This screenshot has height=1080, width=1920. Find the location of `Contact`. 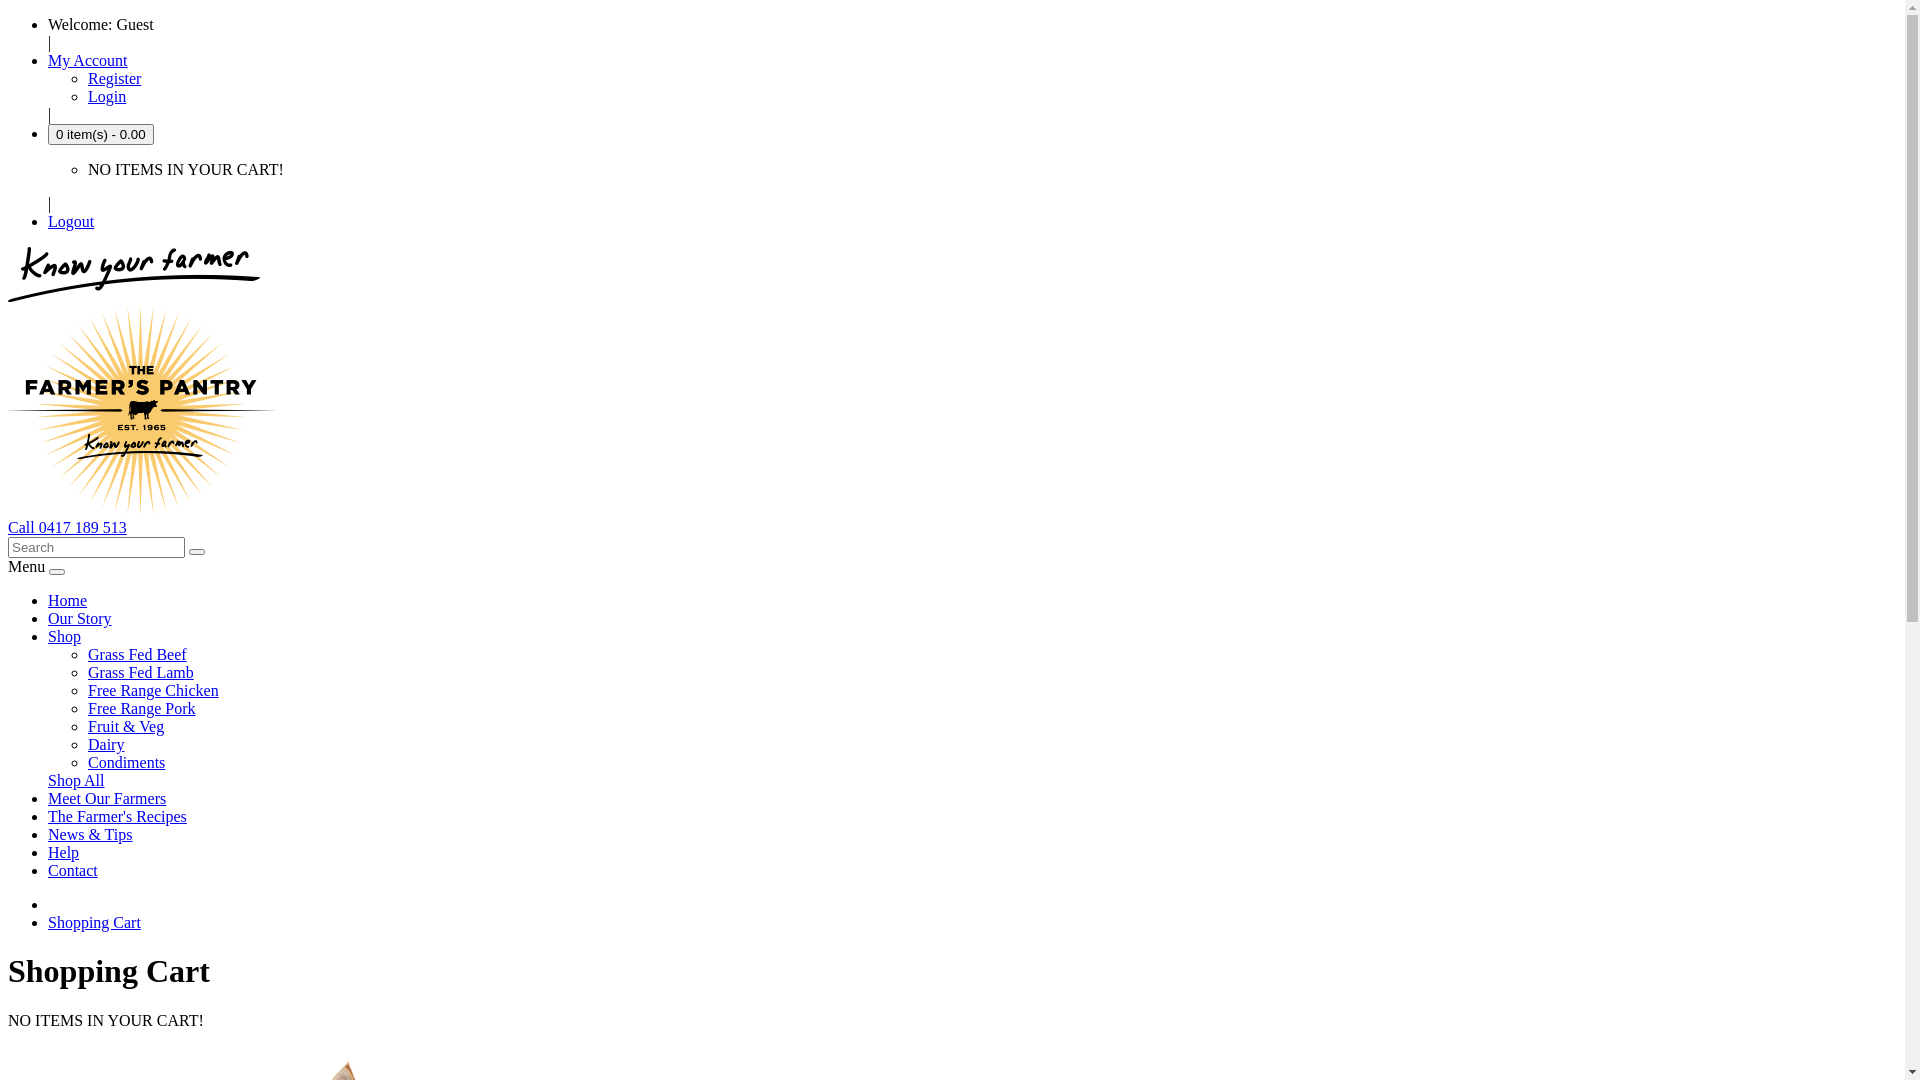

Contact is located at coordinates (73, 870).